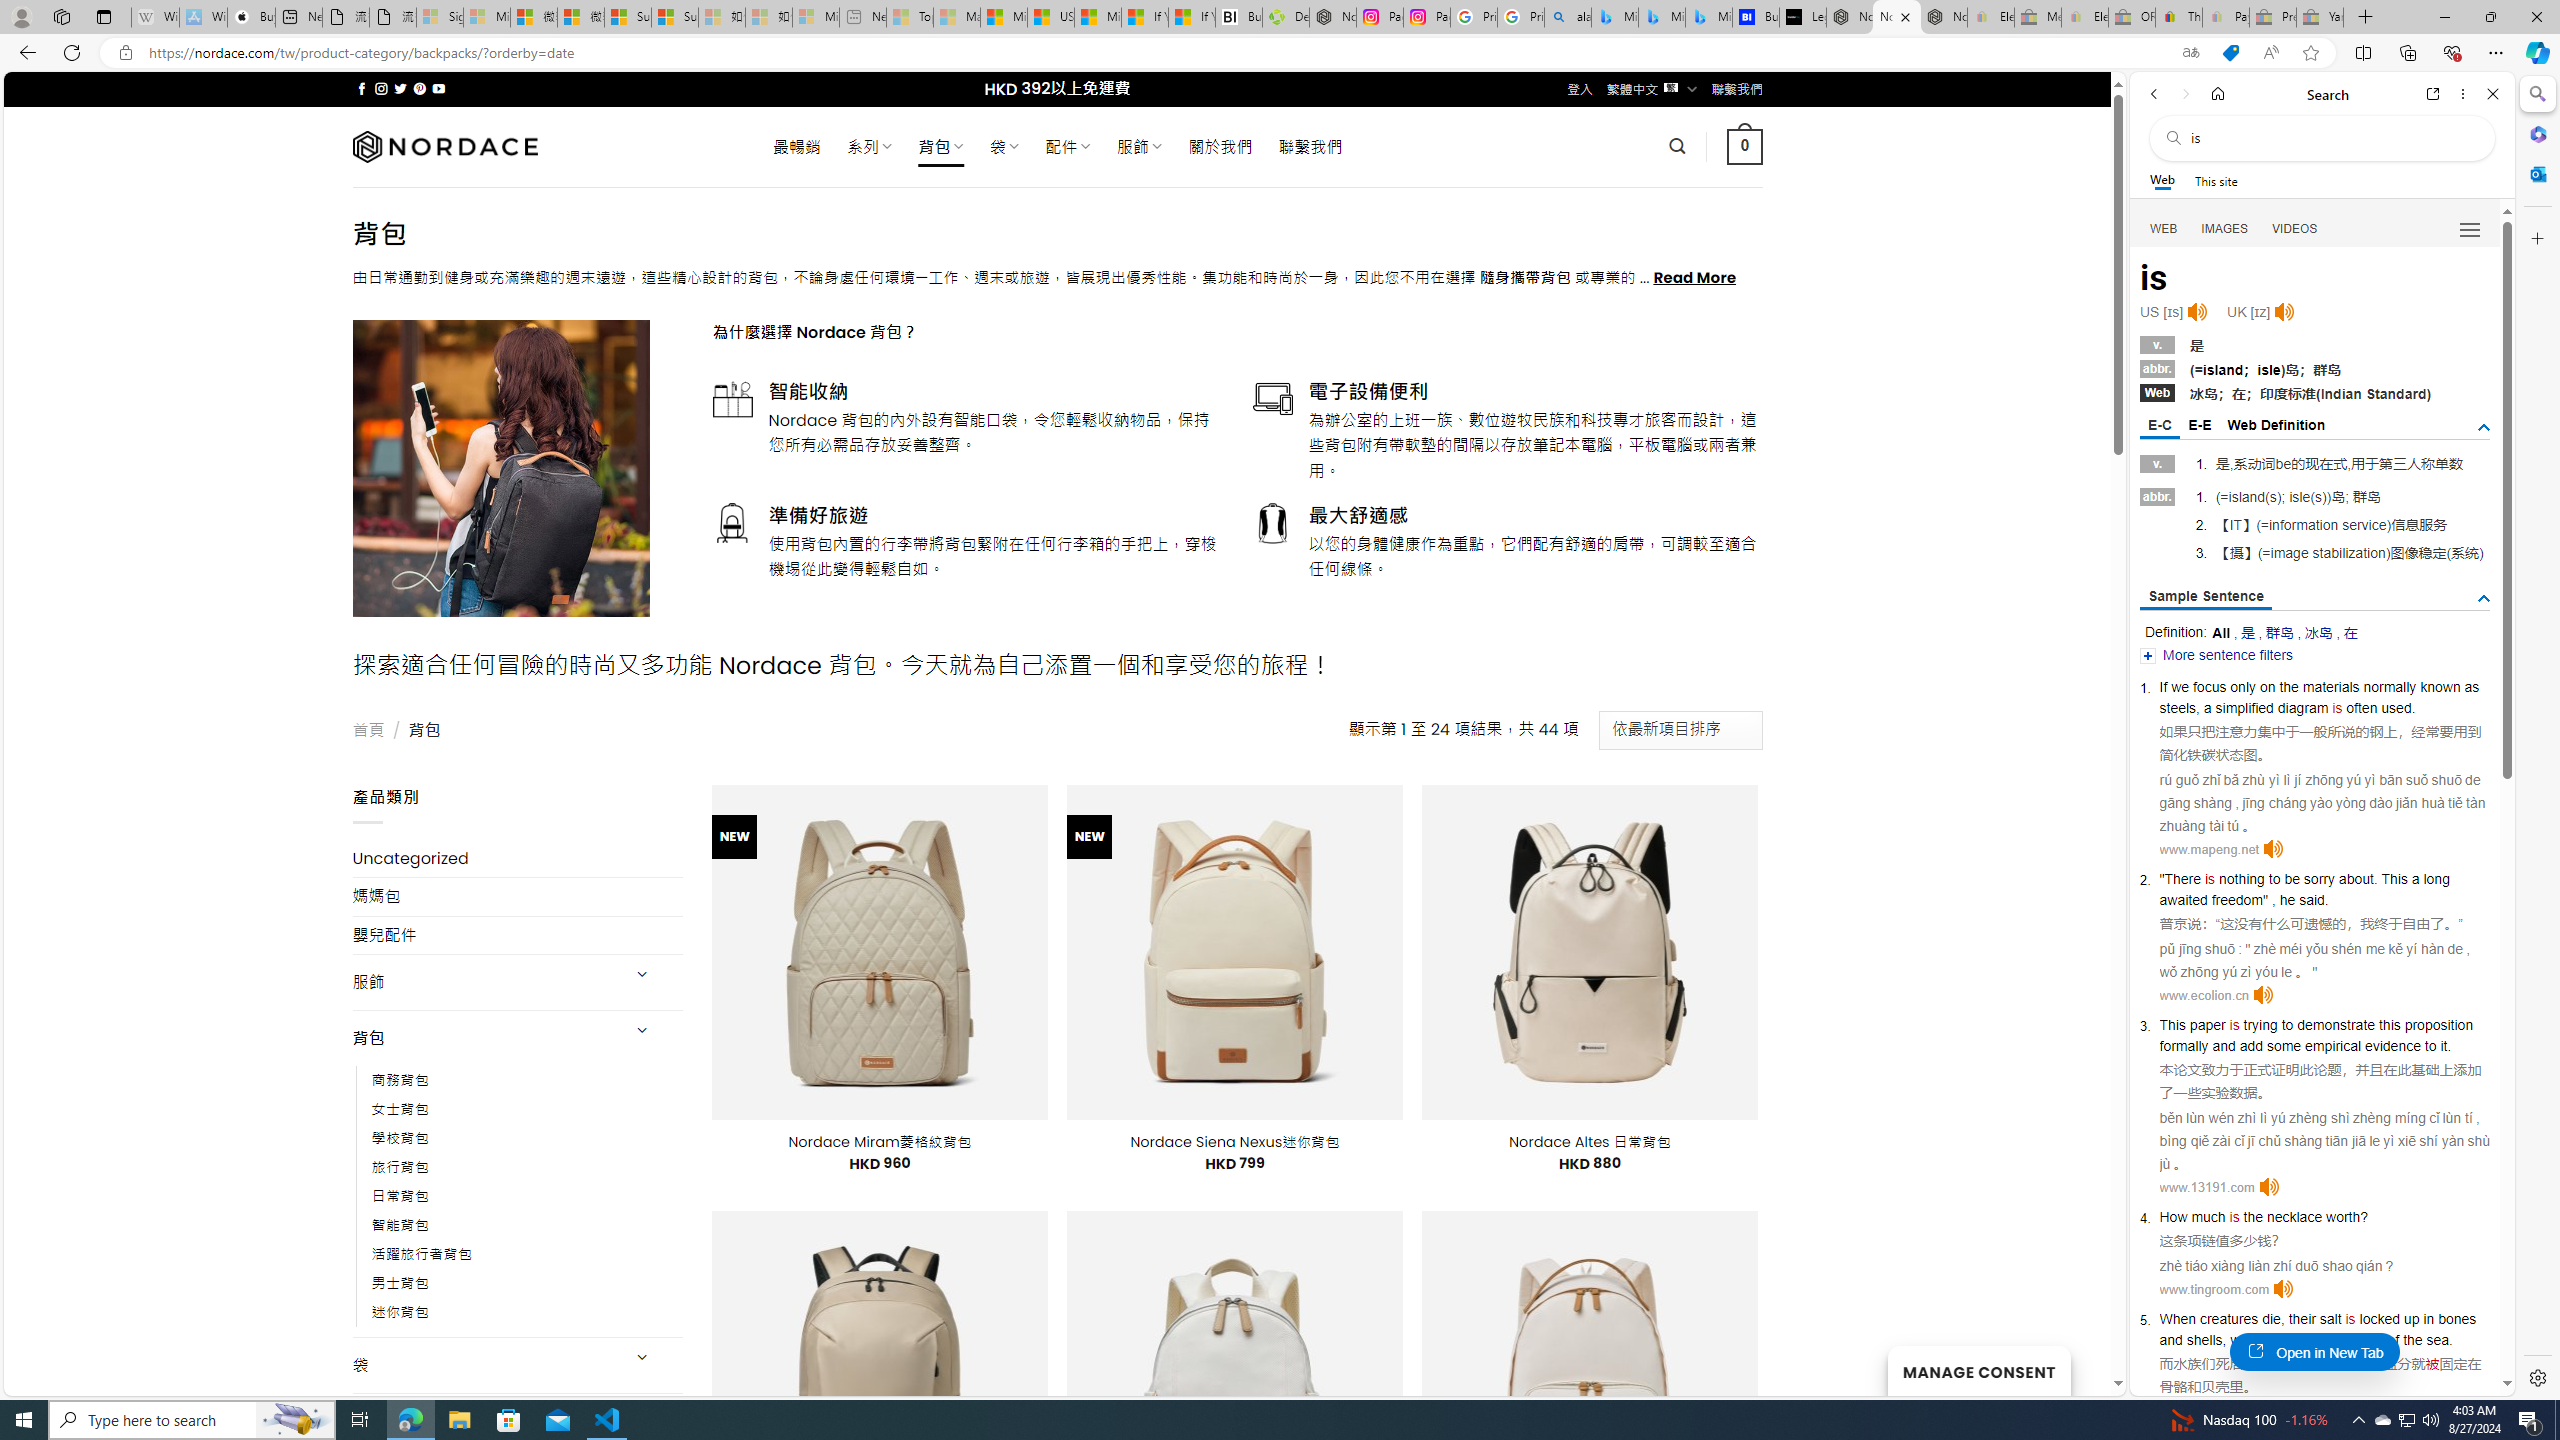  Describe the element at coordinates (2319, 879) in the screenshot. I see `sorry` at that location.